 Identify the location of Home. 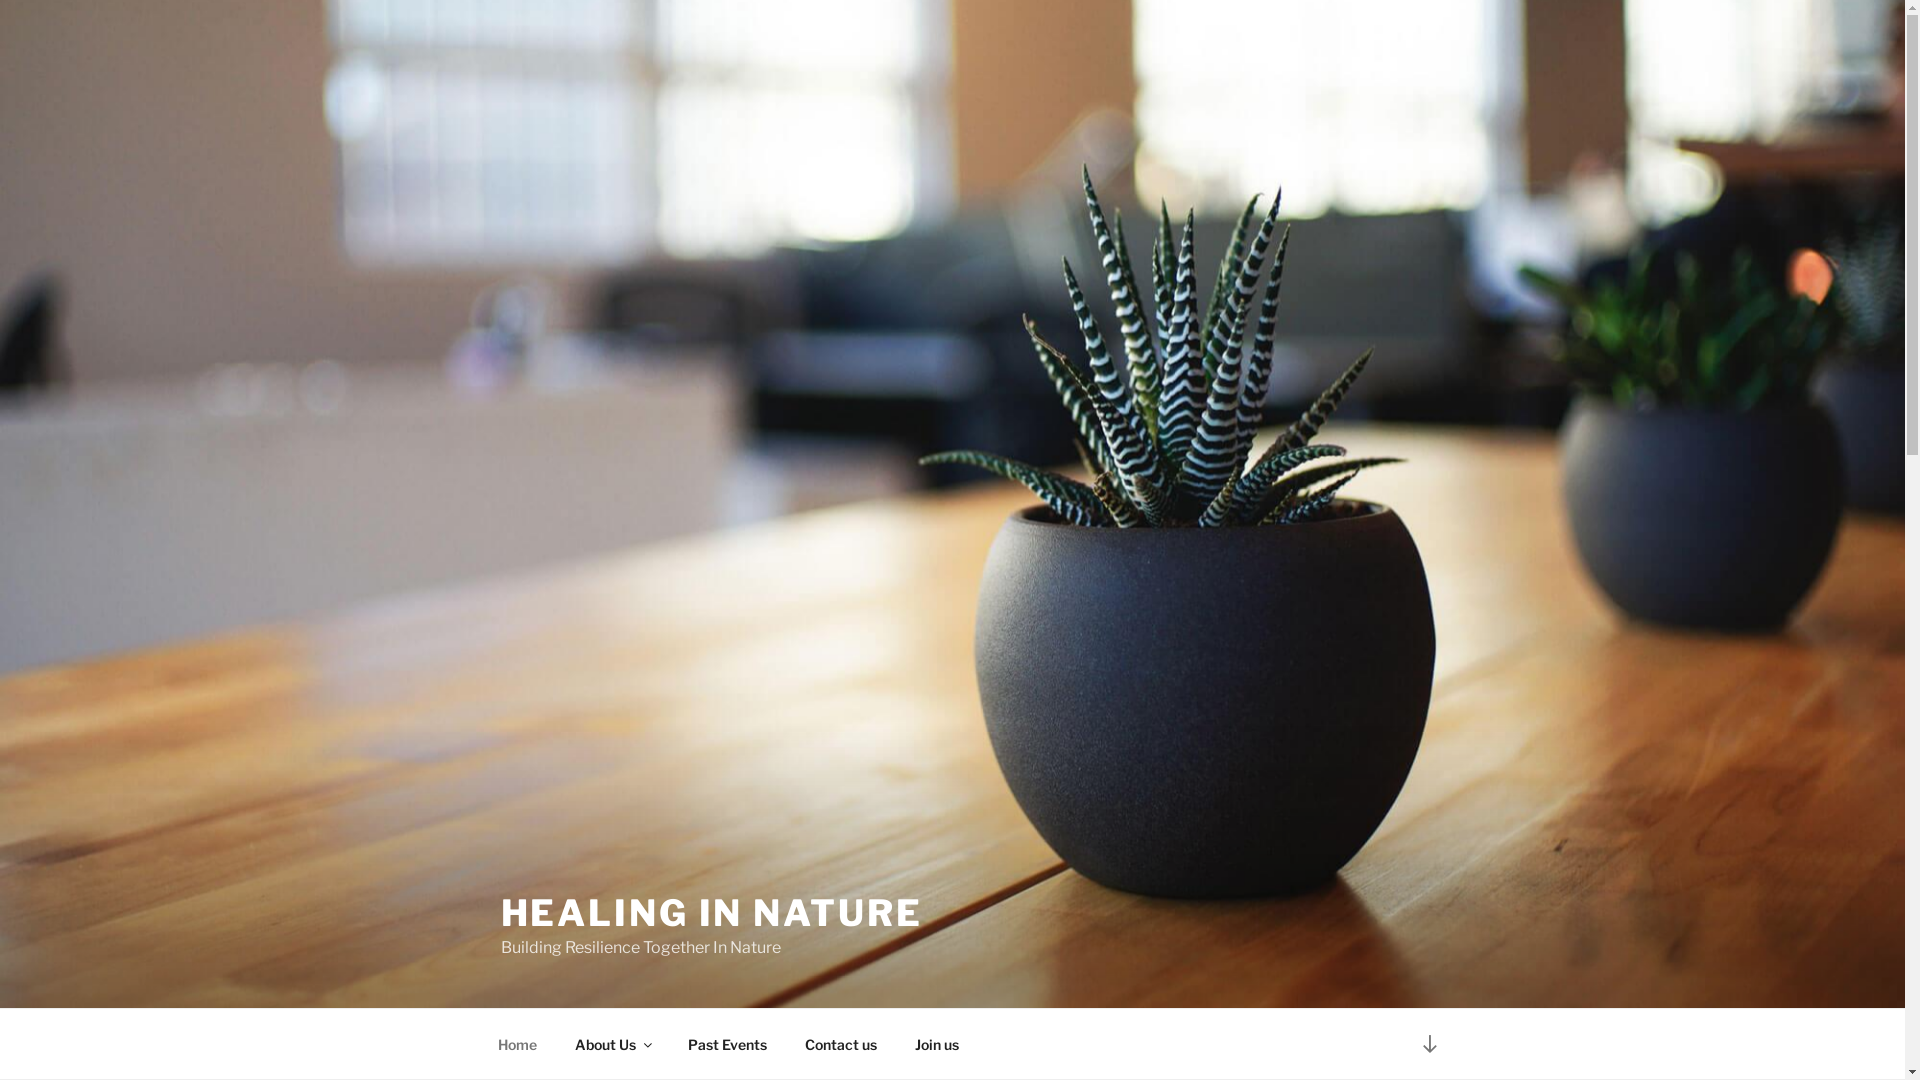
(517, 1044).